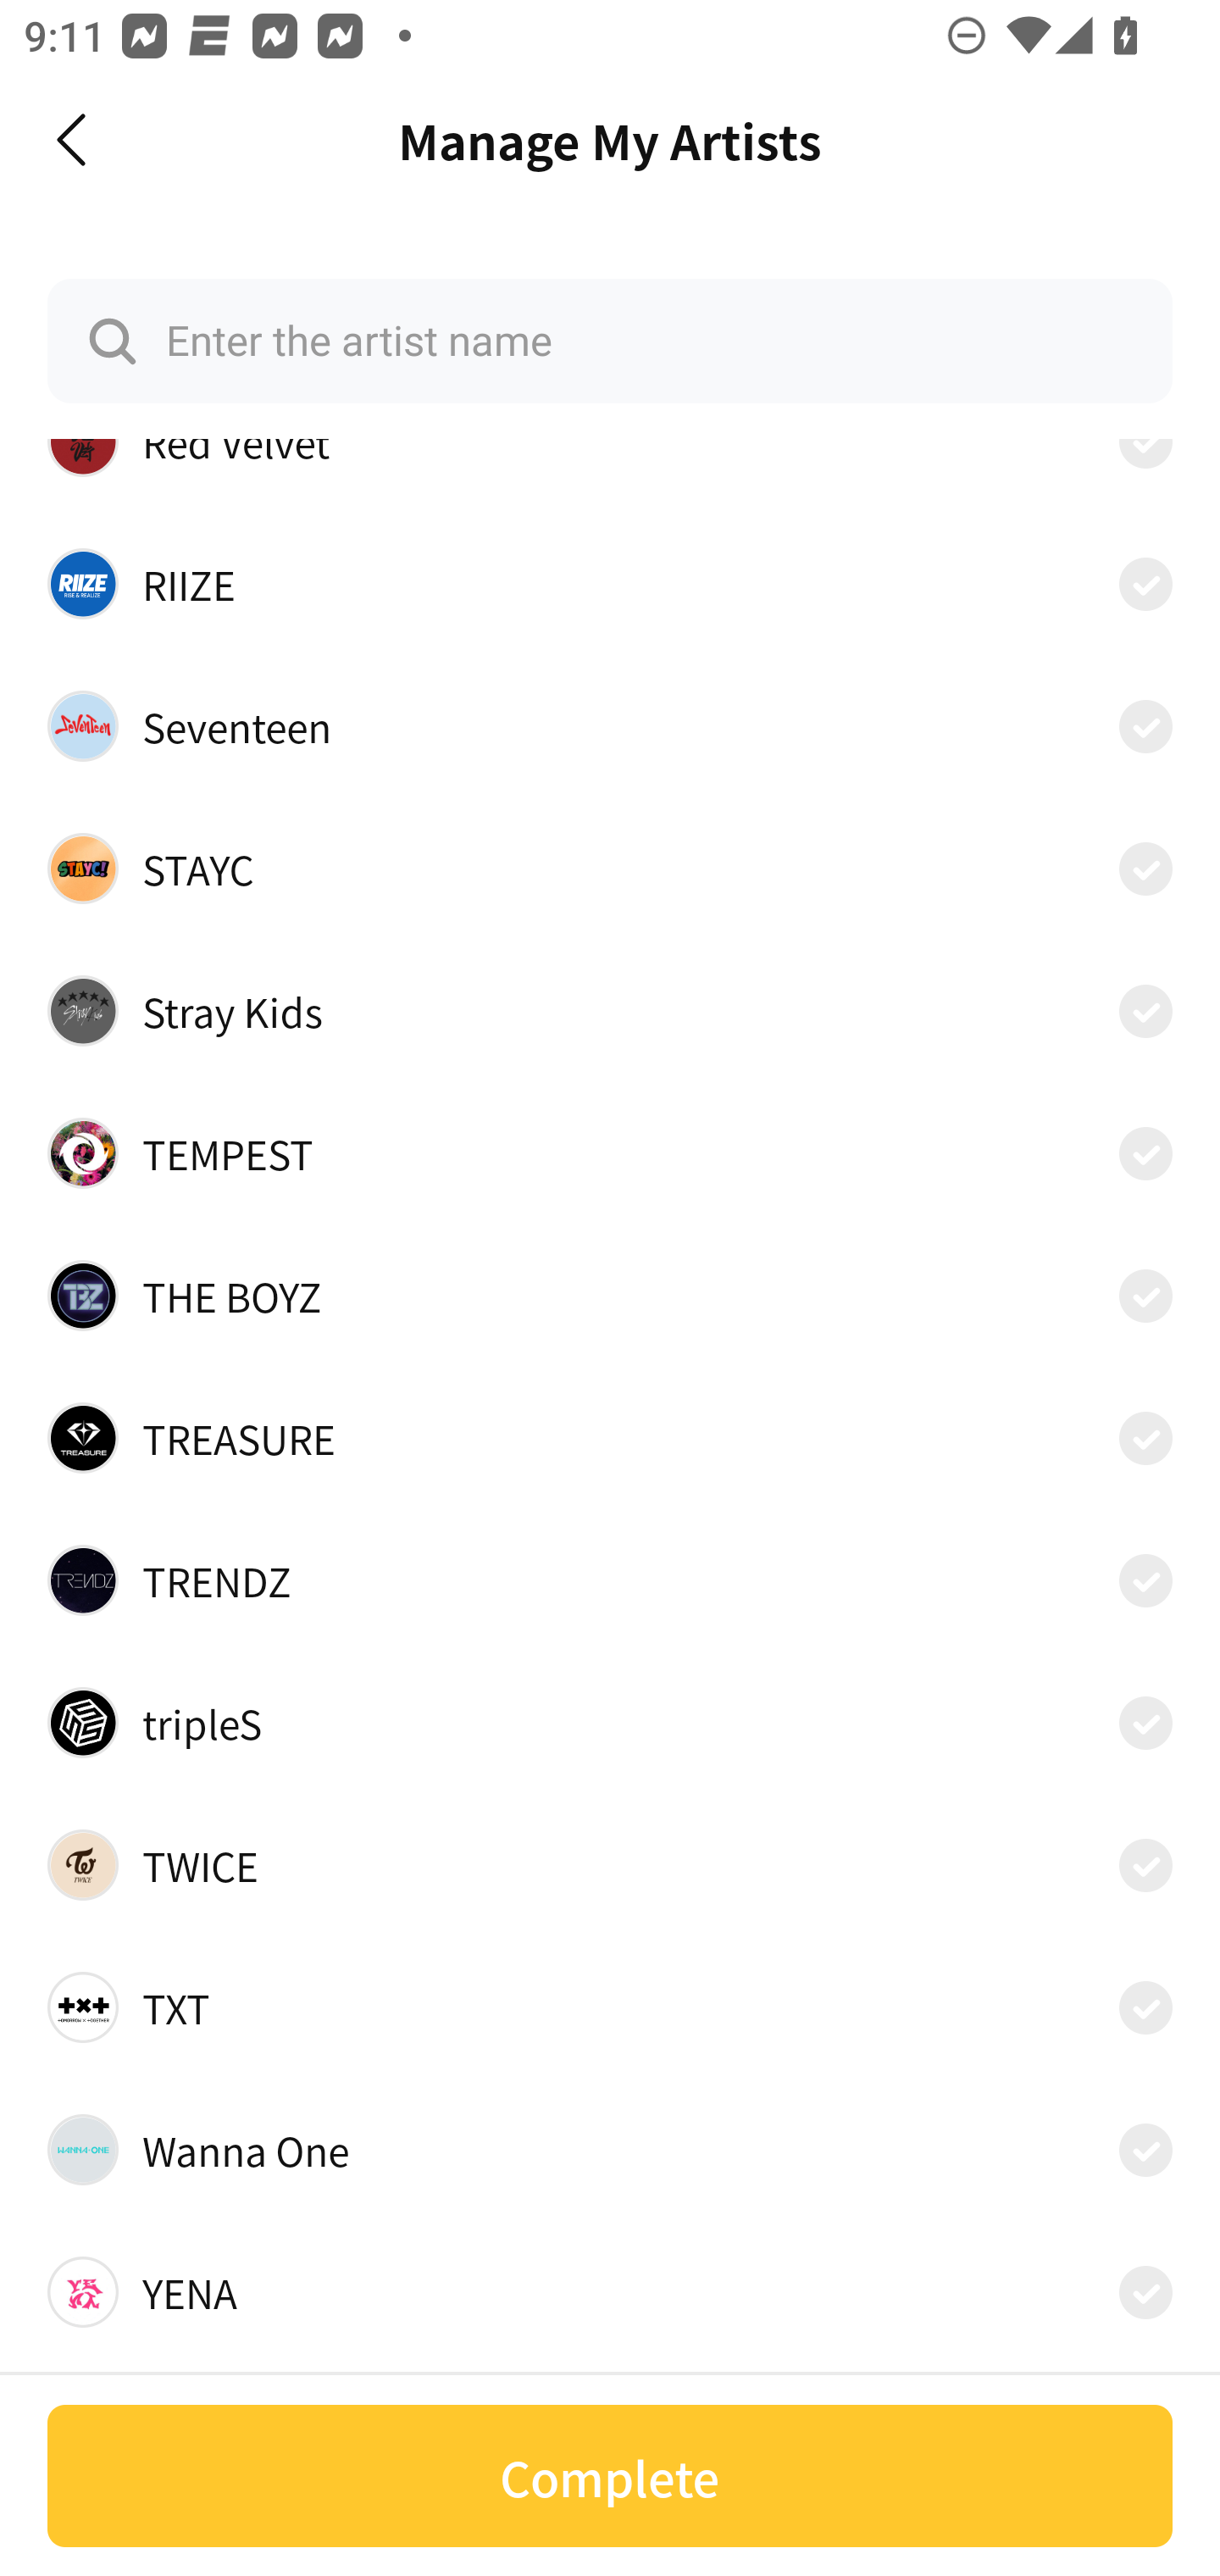  Describe the element at coordinates (610, 1437) in the screenshot. I see `TREASURE` at that location.